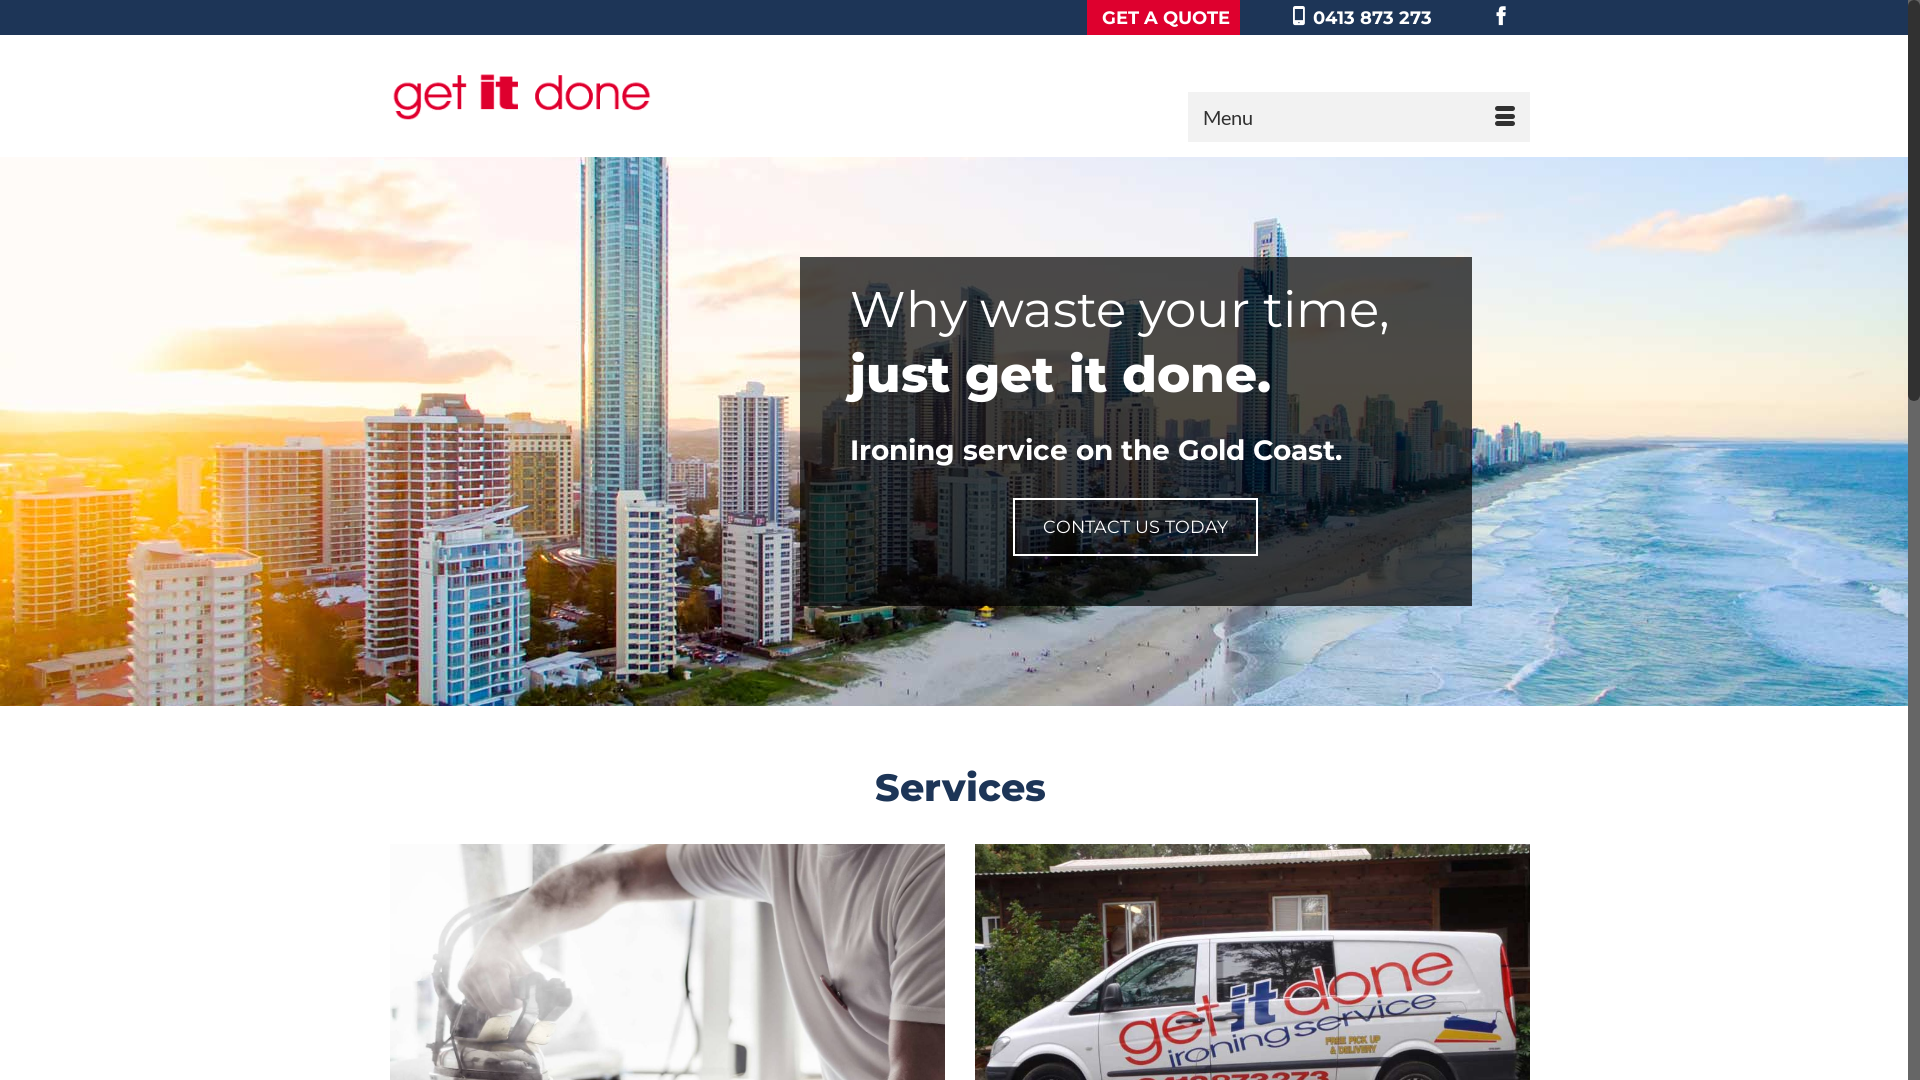  Describe the element at coordinates (1136, 527) in the screenshot. I see `CONTACT US TODAY` at that location.